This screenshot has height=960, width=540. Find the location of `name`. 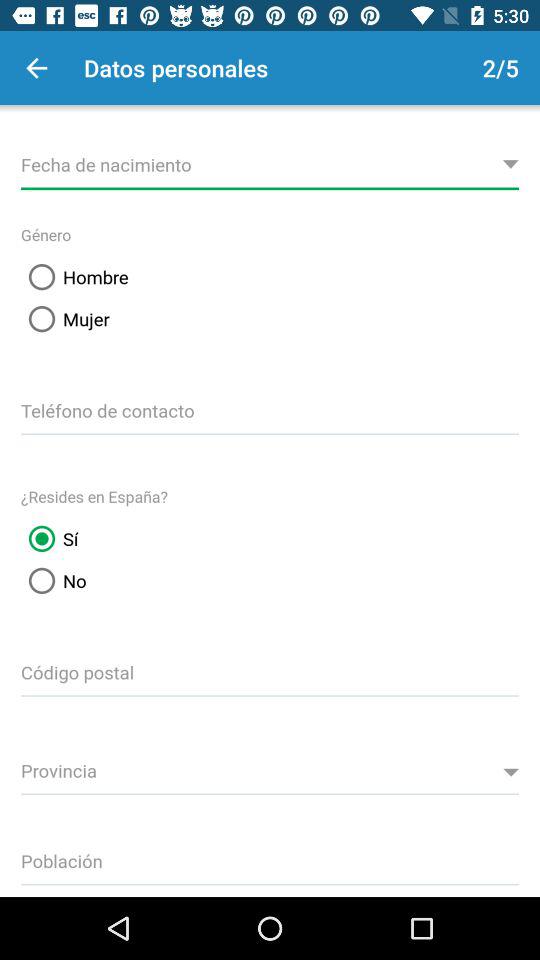

name is located at coordinates (270, 162).